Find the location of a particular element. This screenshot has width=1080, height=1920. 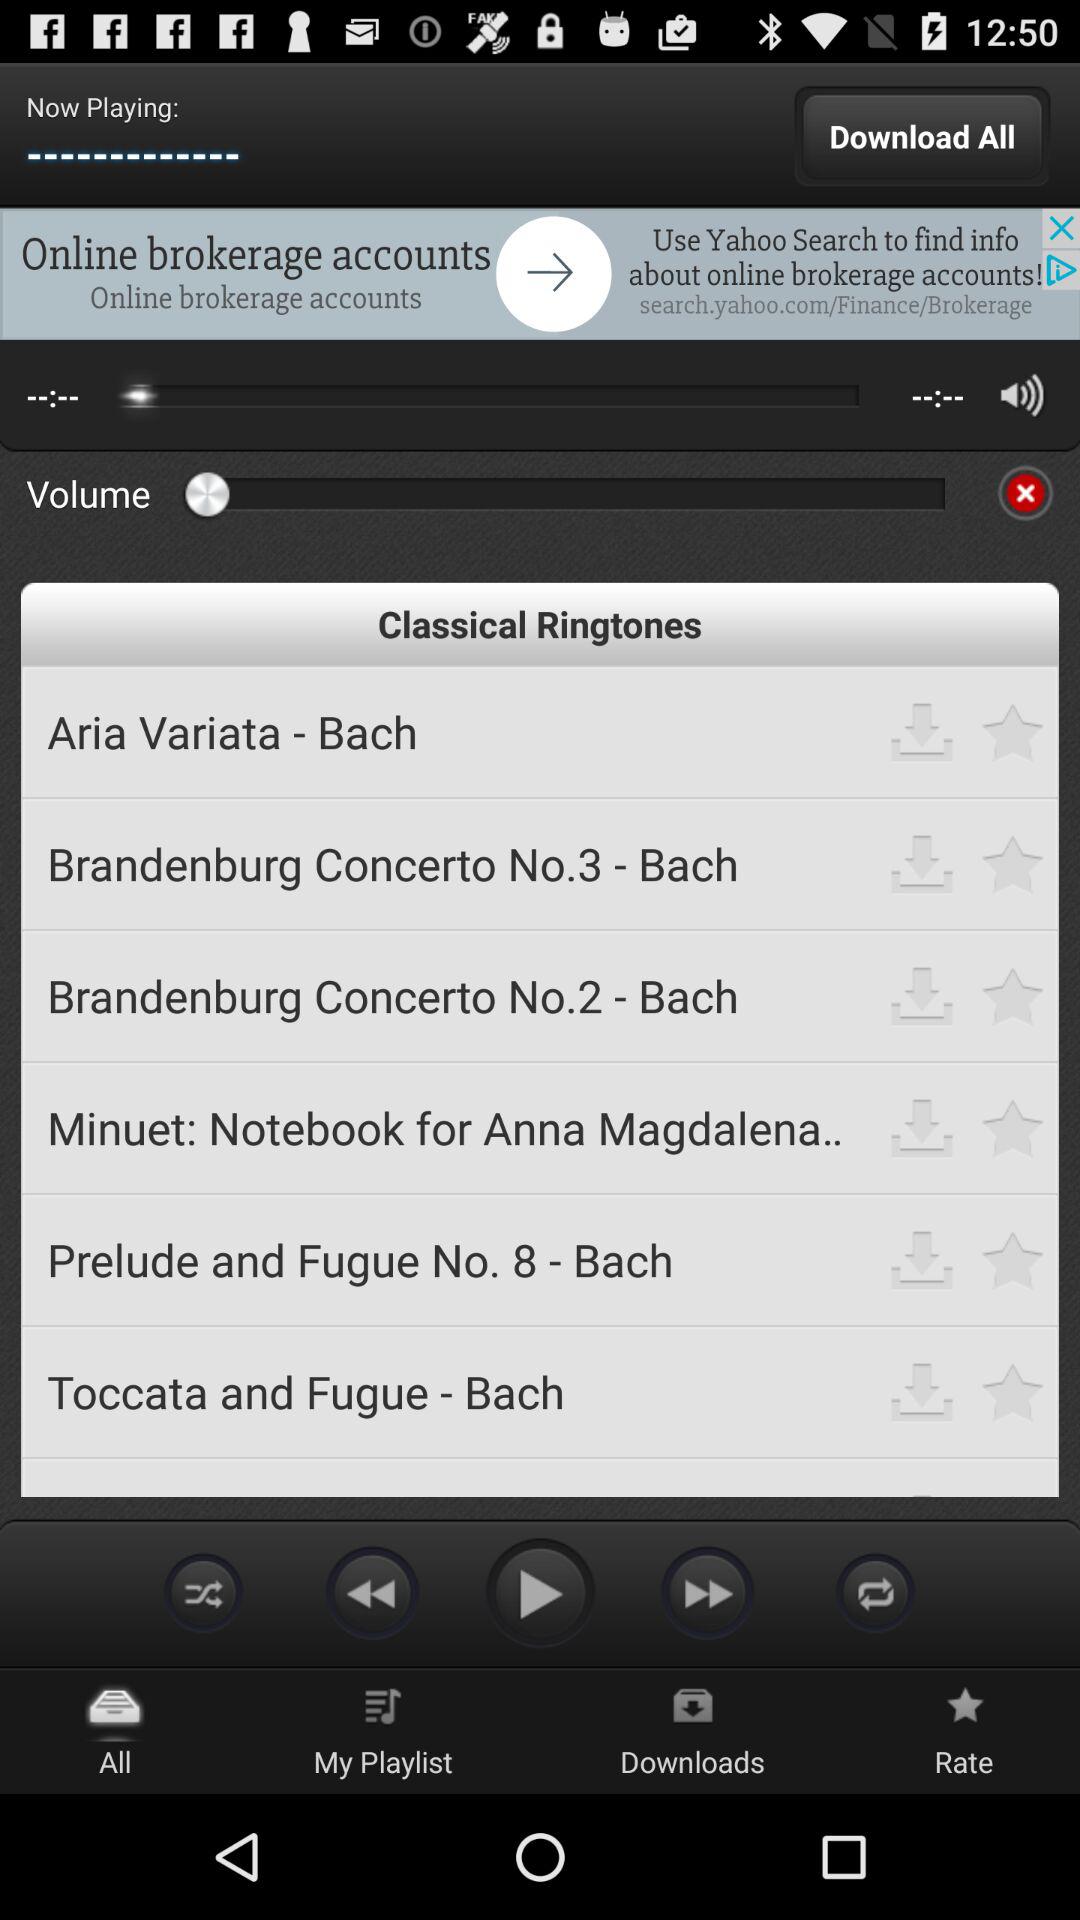

download song is located at coordinates (922, 1392).